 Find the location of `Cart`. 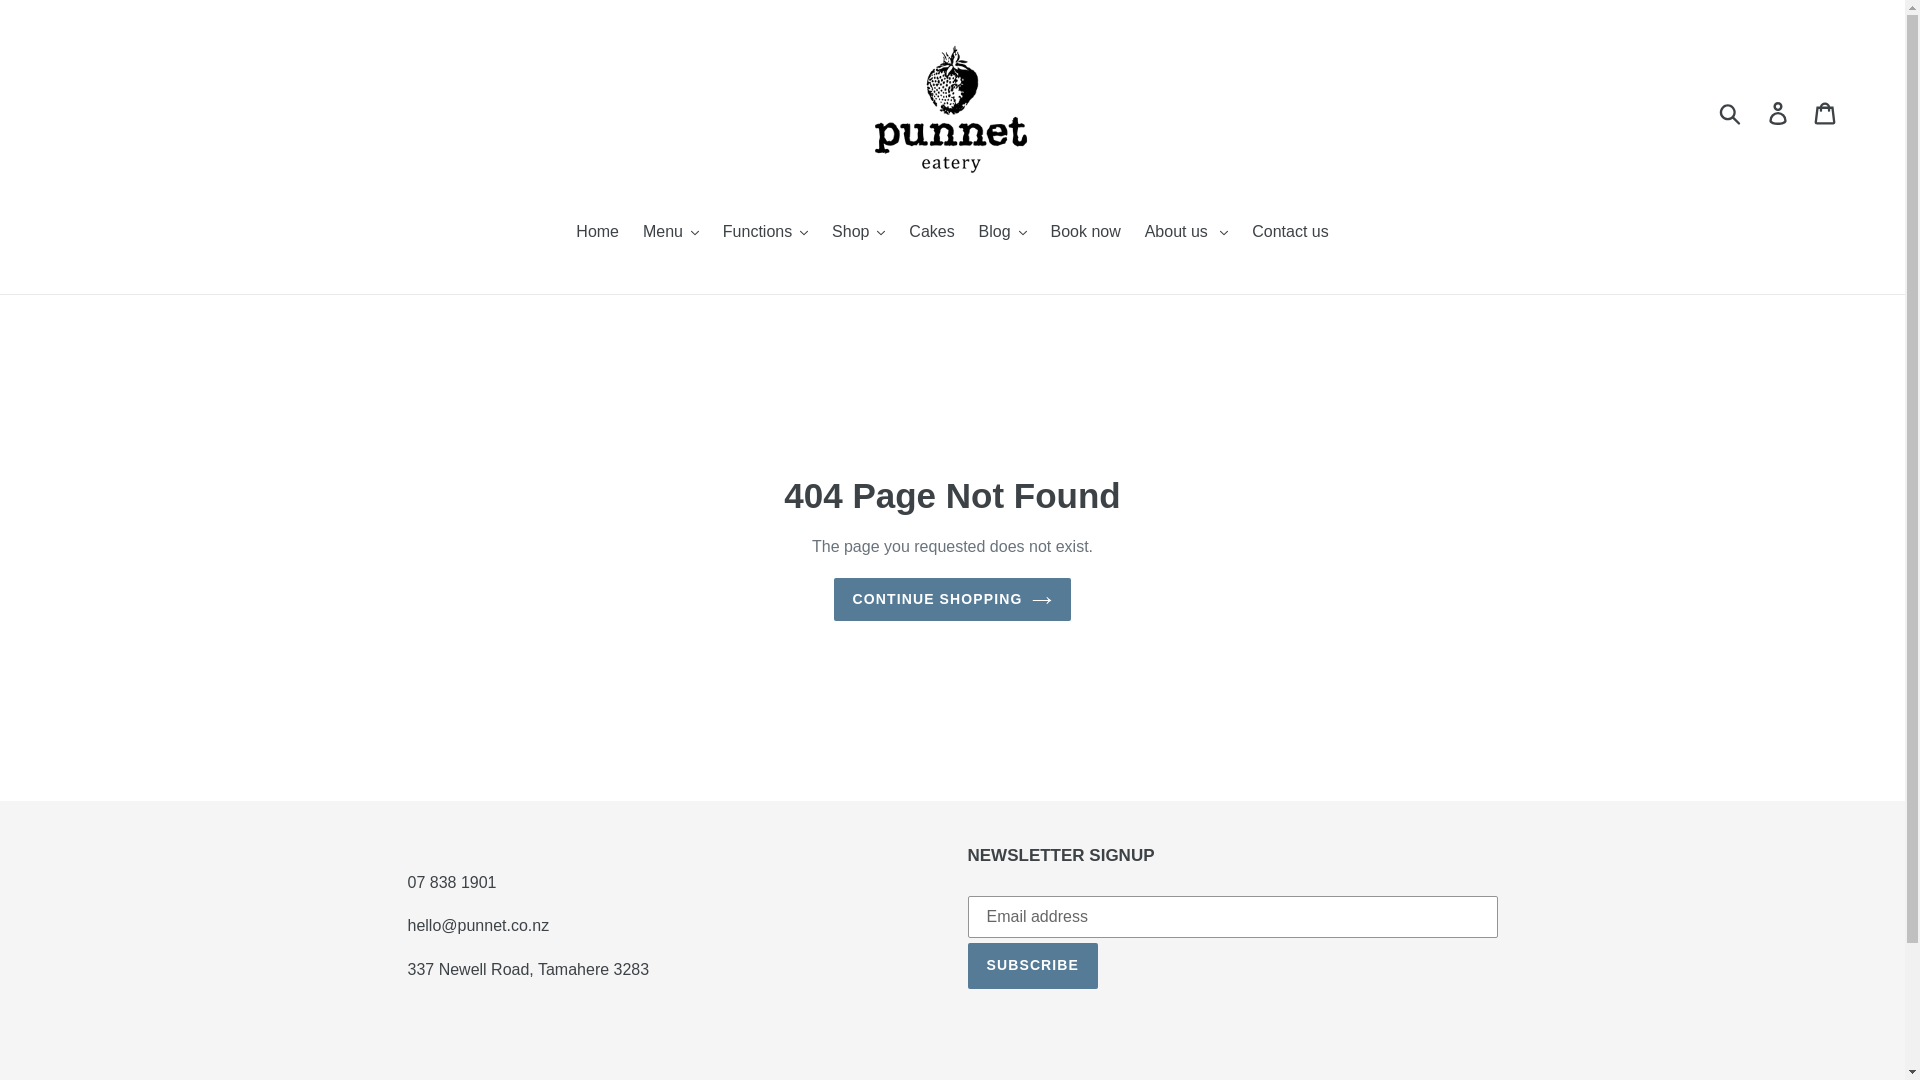

Cart is located at coordinates (1826, 111).